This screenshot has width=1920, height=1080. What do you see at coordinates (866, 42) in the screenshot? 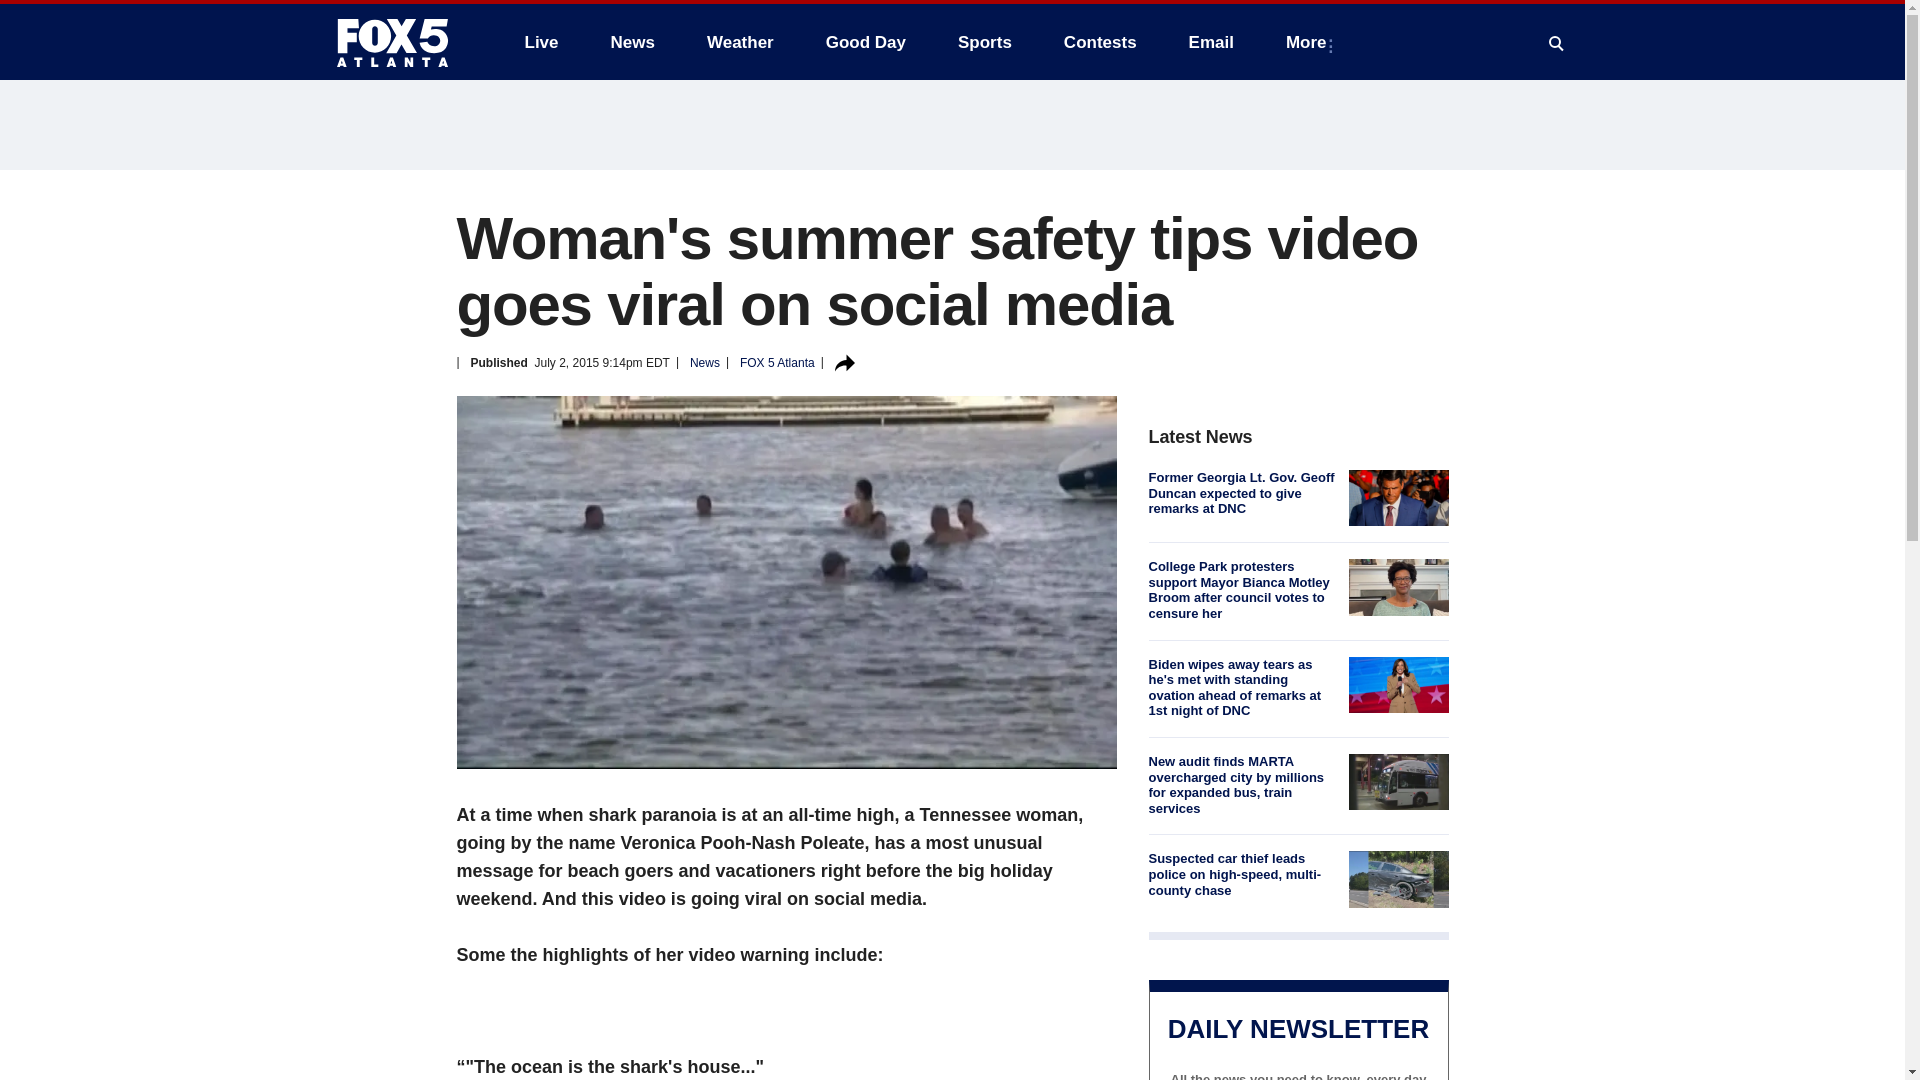
I see `Good Day` at bounding box center [866, 42].